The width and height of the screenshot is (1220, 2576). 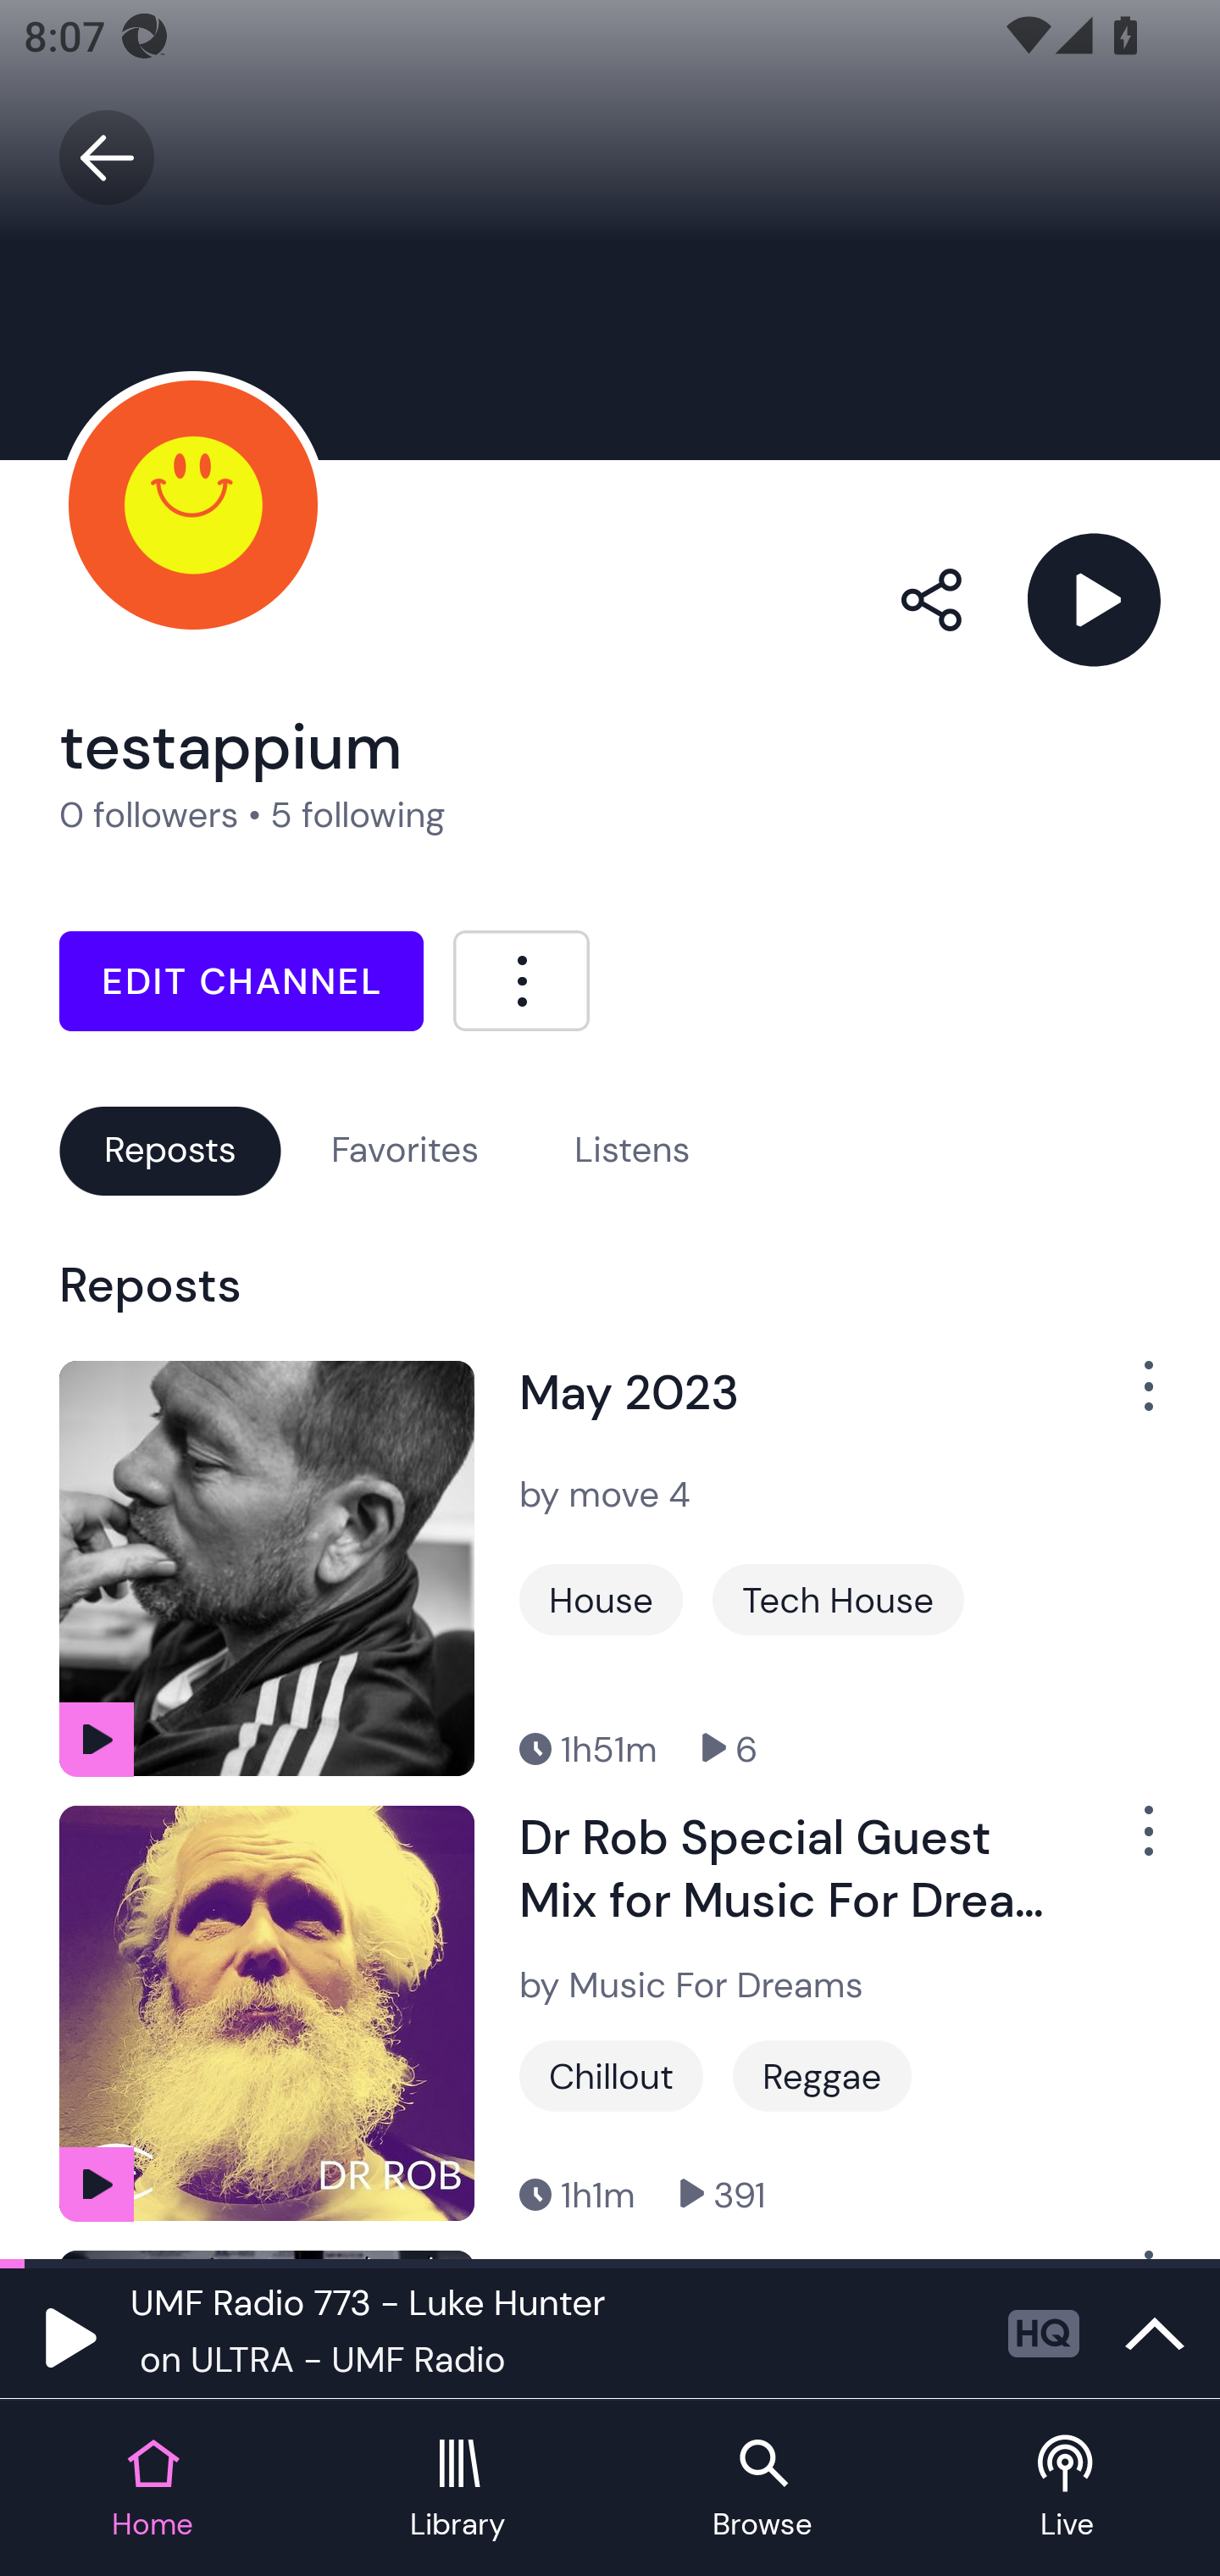 I want to click on More Menu, so click(x=521, y=980).